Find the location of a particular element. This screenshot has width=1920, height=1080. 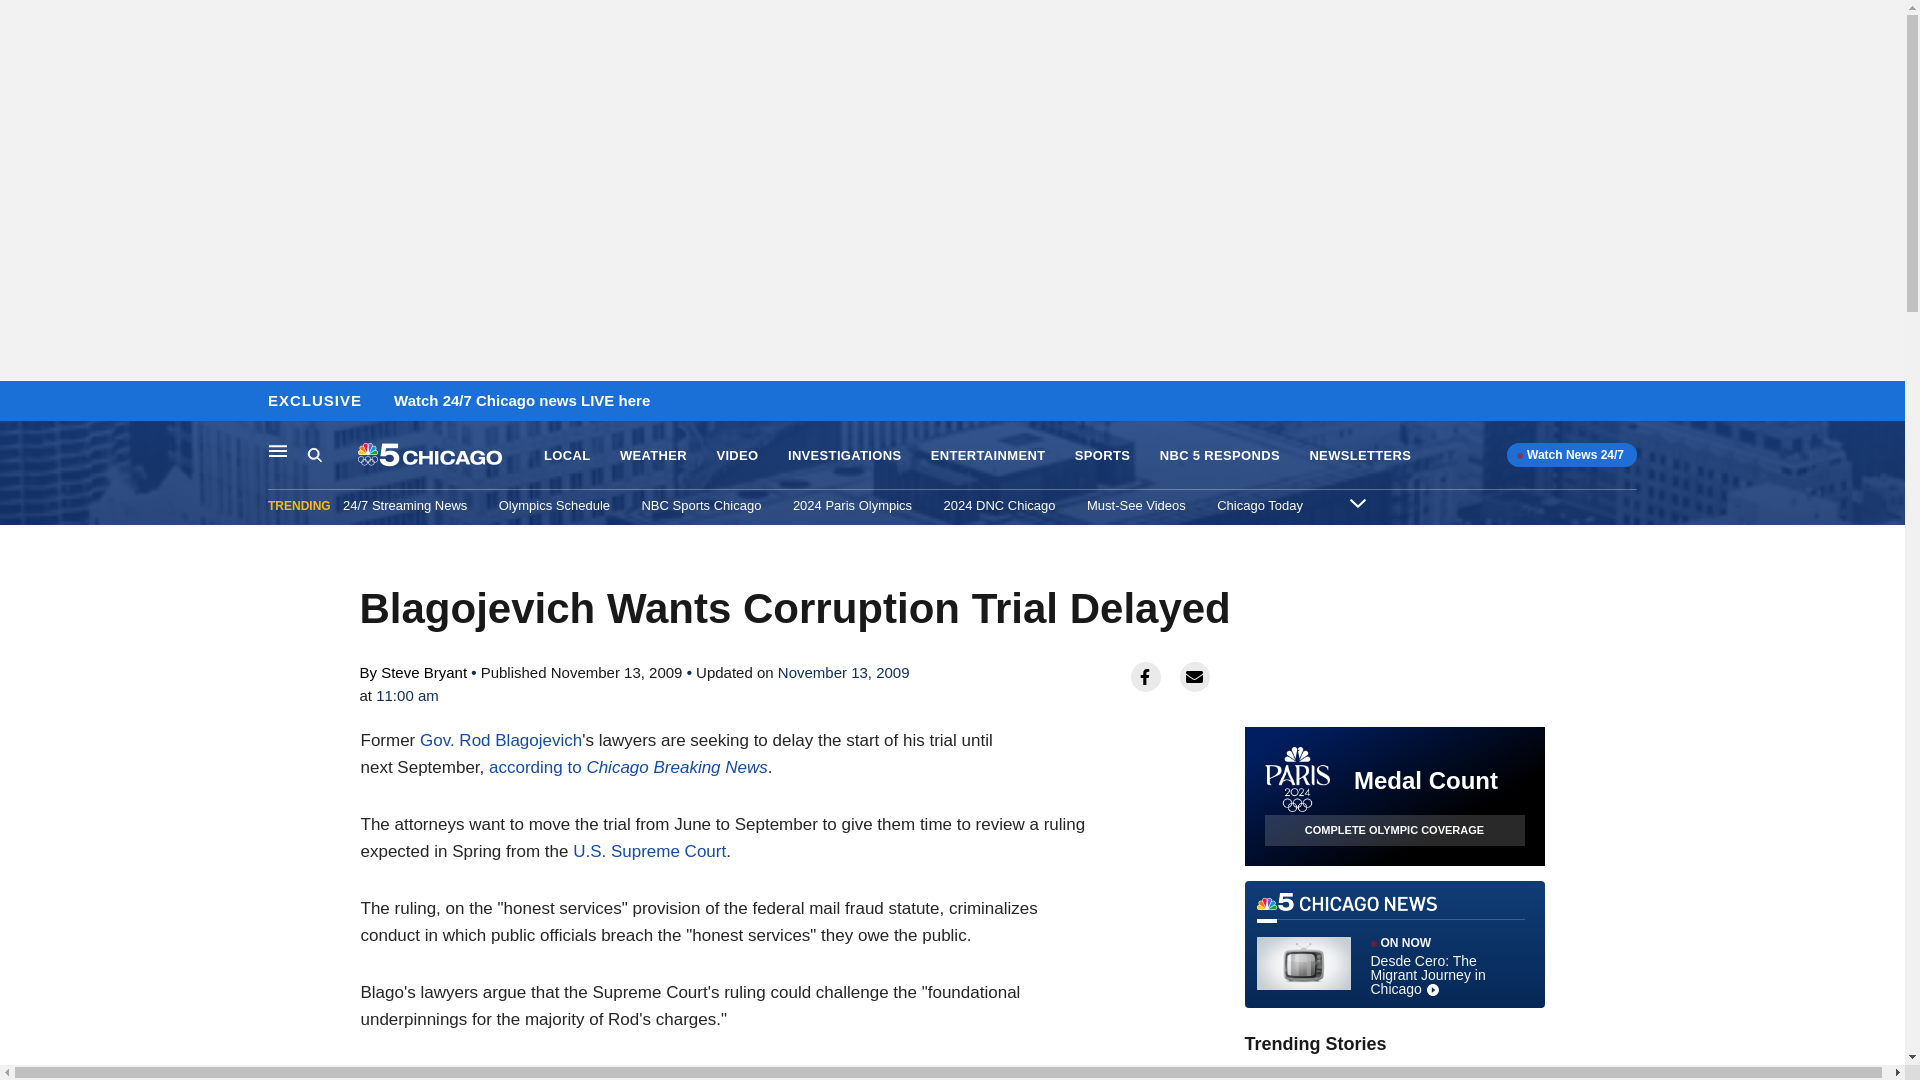

ENTERTAINMENT is located at coordinates (852, 505).